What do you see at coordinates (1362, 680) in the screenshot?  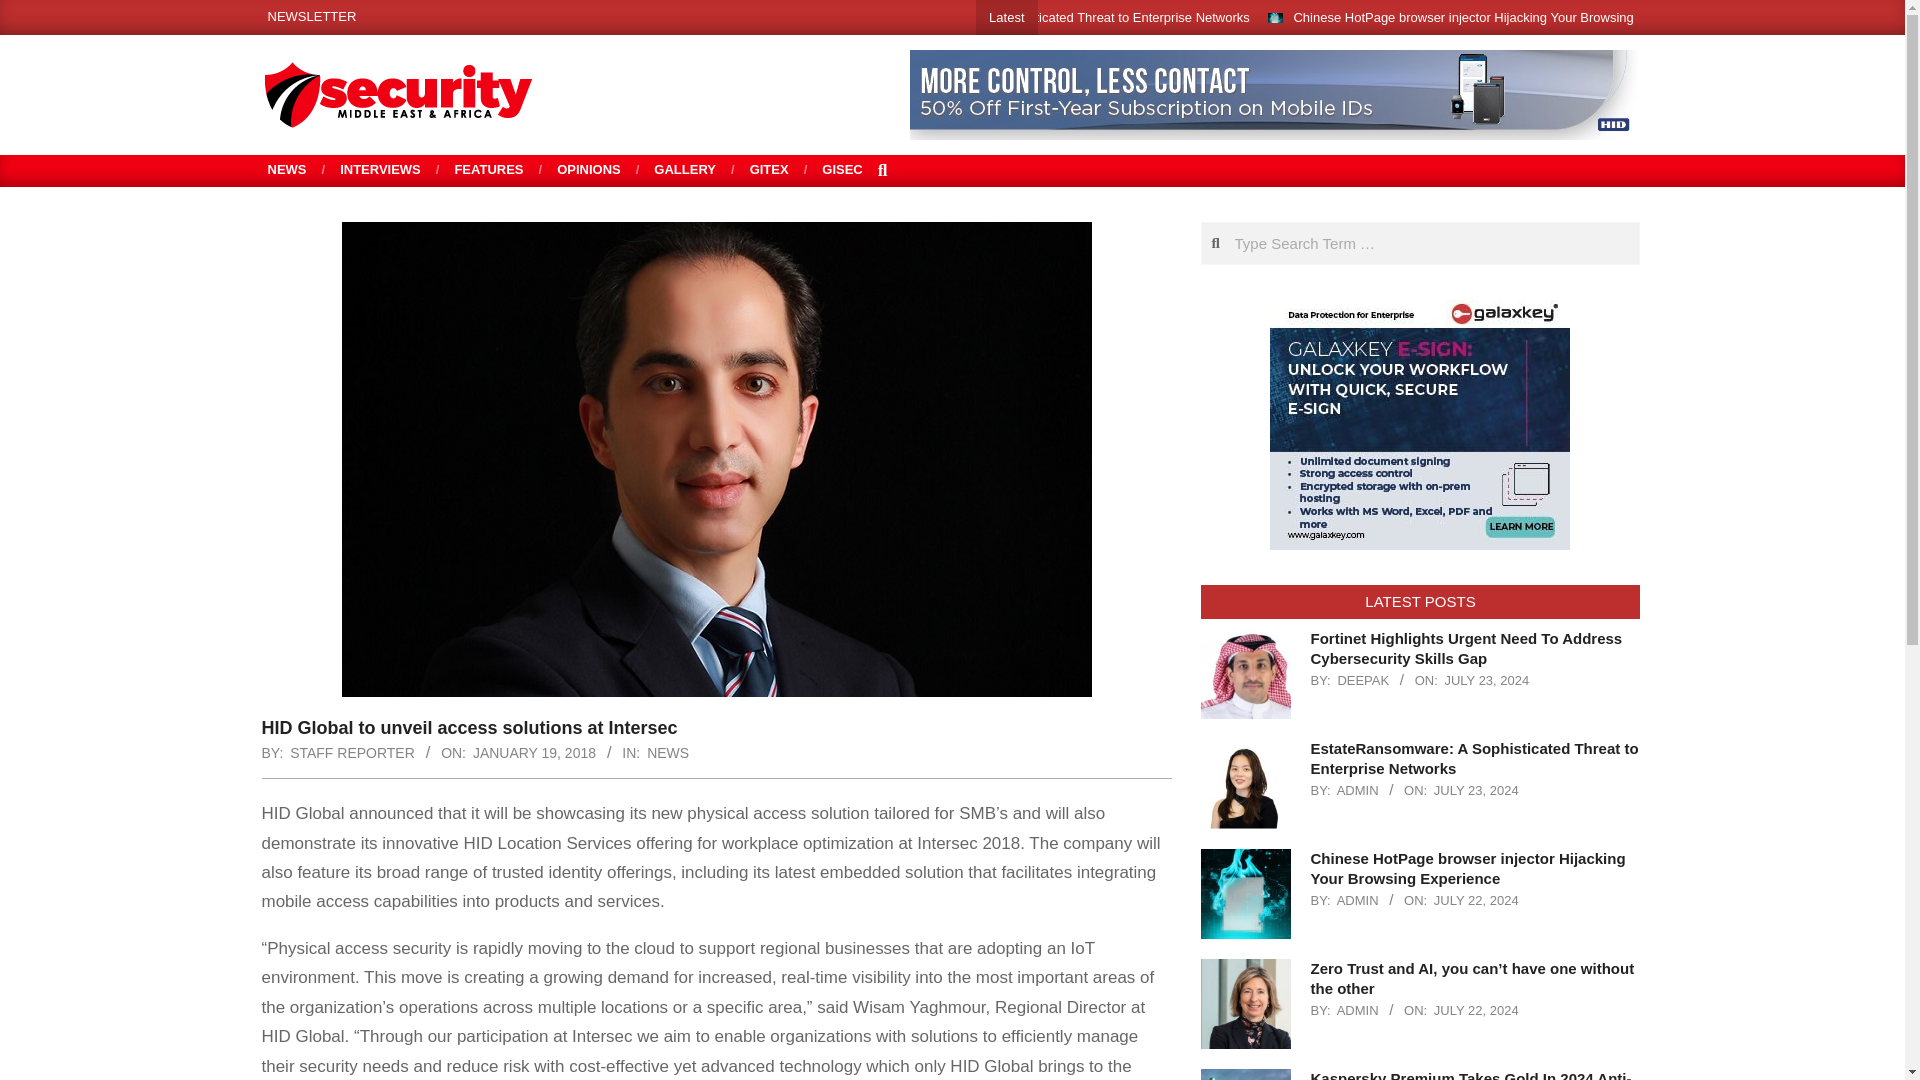 I see `Posts by Deepak` at bounding box center [1362, 680].